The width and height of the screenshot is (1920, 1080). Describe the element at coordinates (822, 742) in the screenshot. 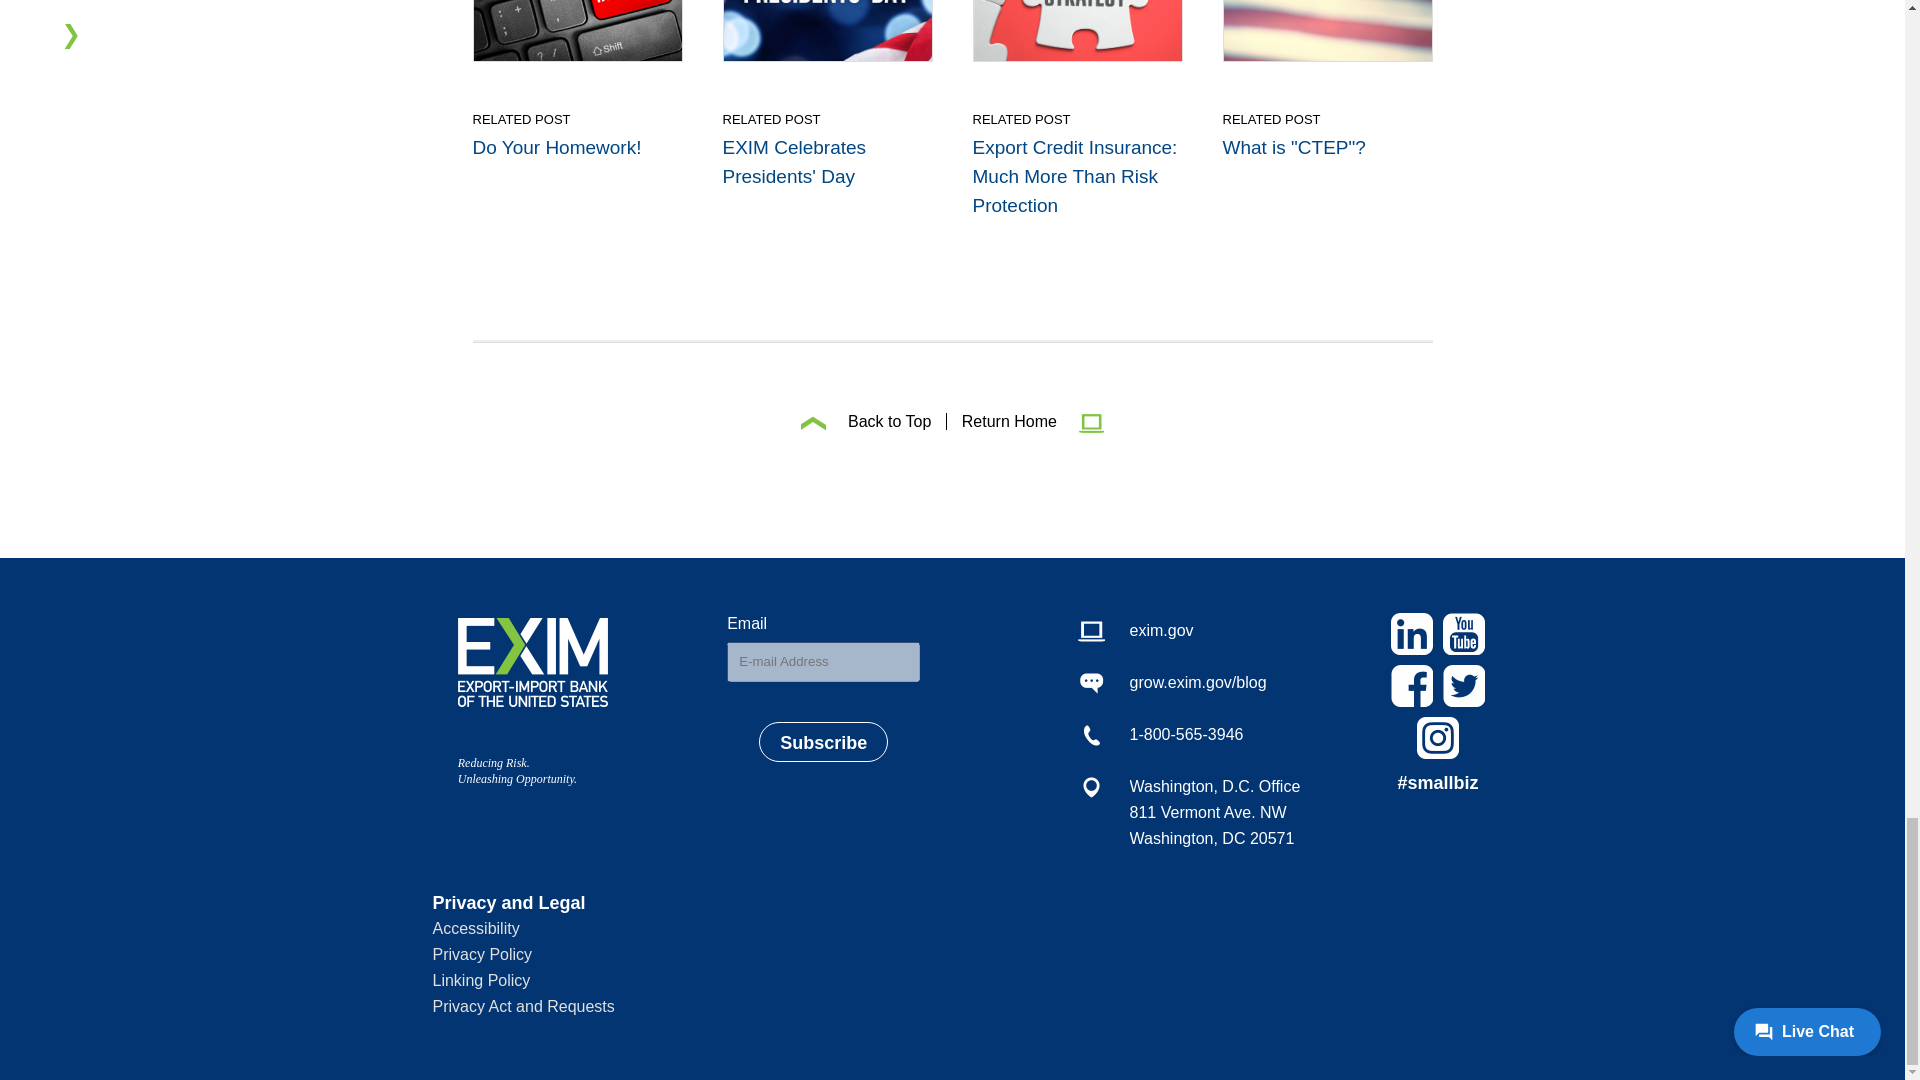

I see `Subscribe` at that location.